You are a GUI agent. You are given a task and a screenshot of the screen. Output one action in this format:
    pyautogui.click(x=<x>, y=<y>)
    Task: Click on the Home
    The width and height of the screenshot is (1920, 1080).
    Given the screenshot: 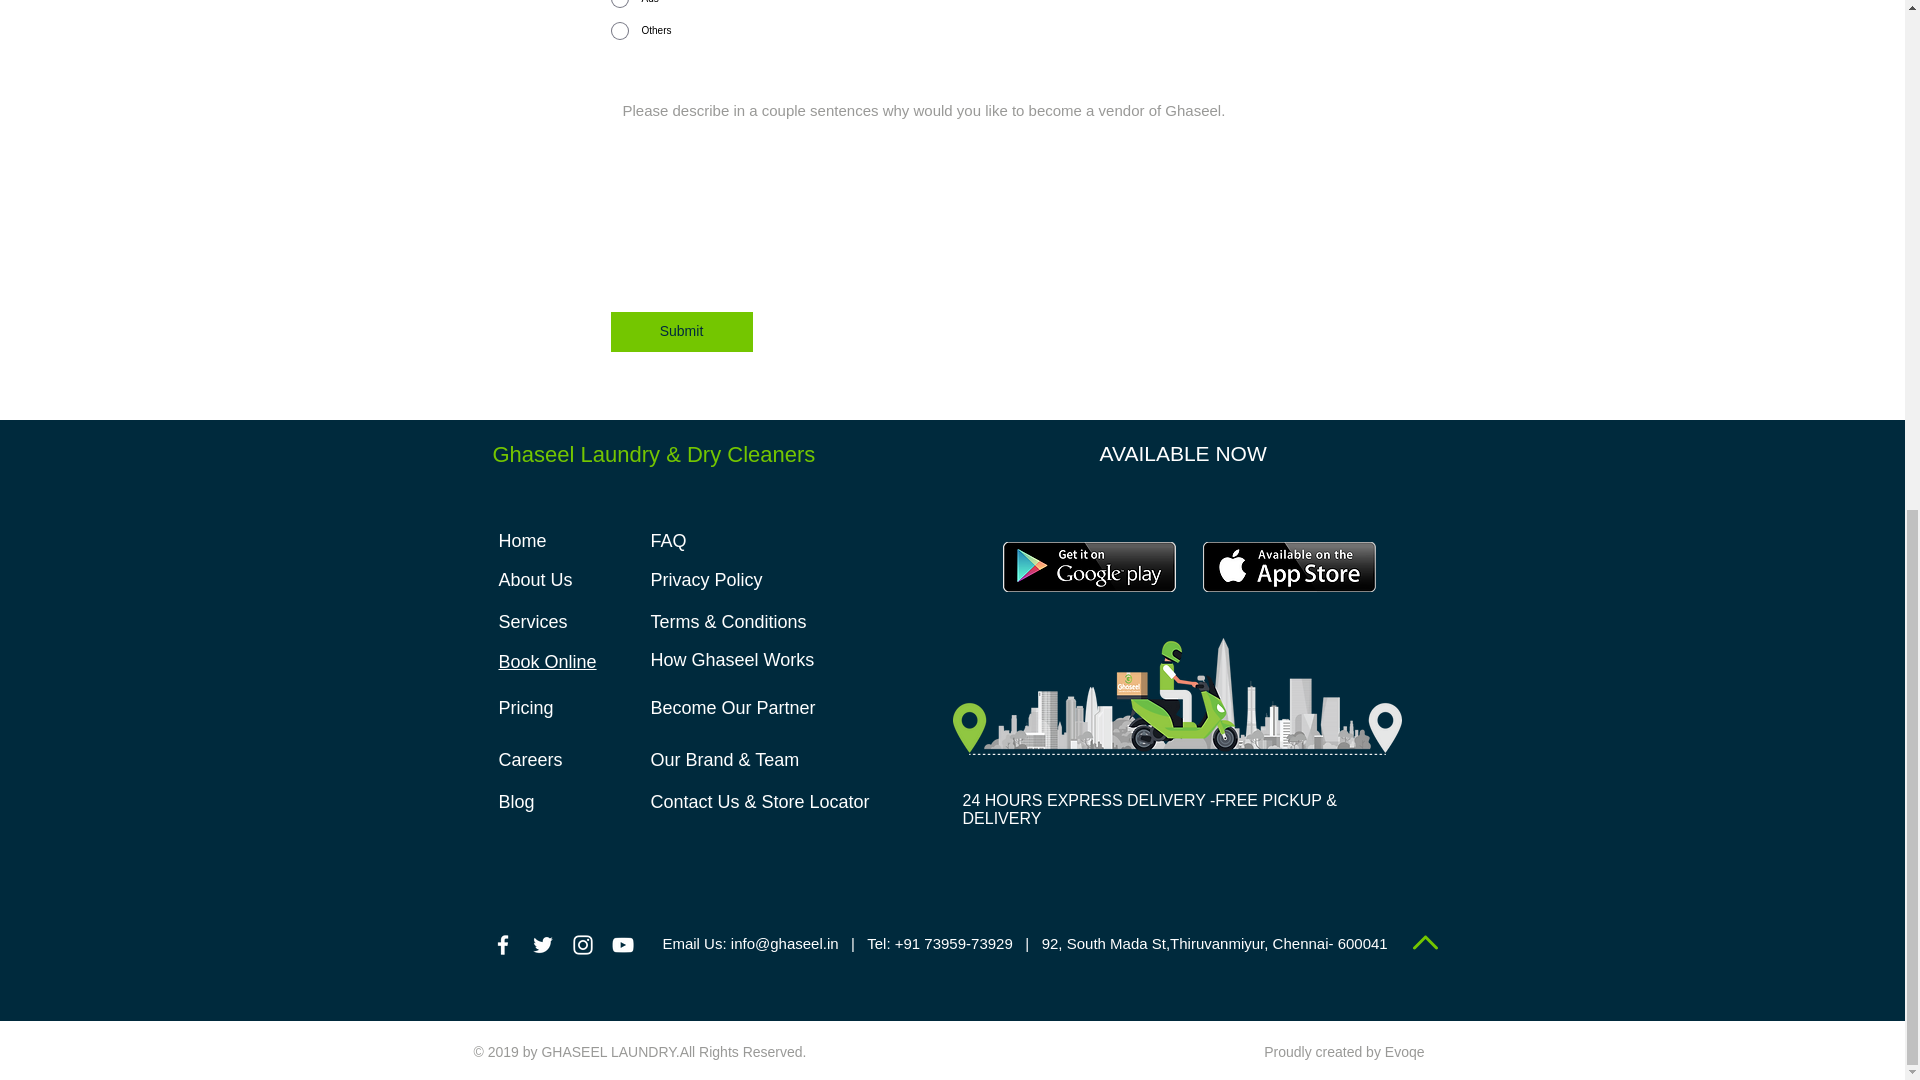 What is the action you would take?
    pyautogui.click(x=521, y=540)
    